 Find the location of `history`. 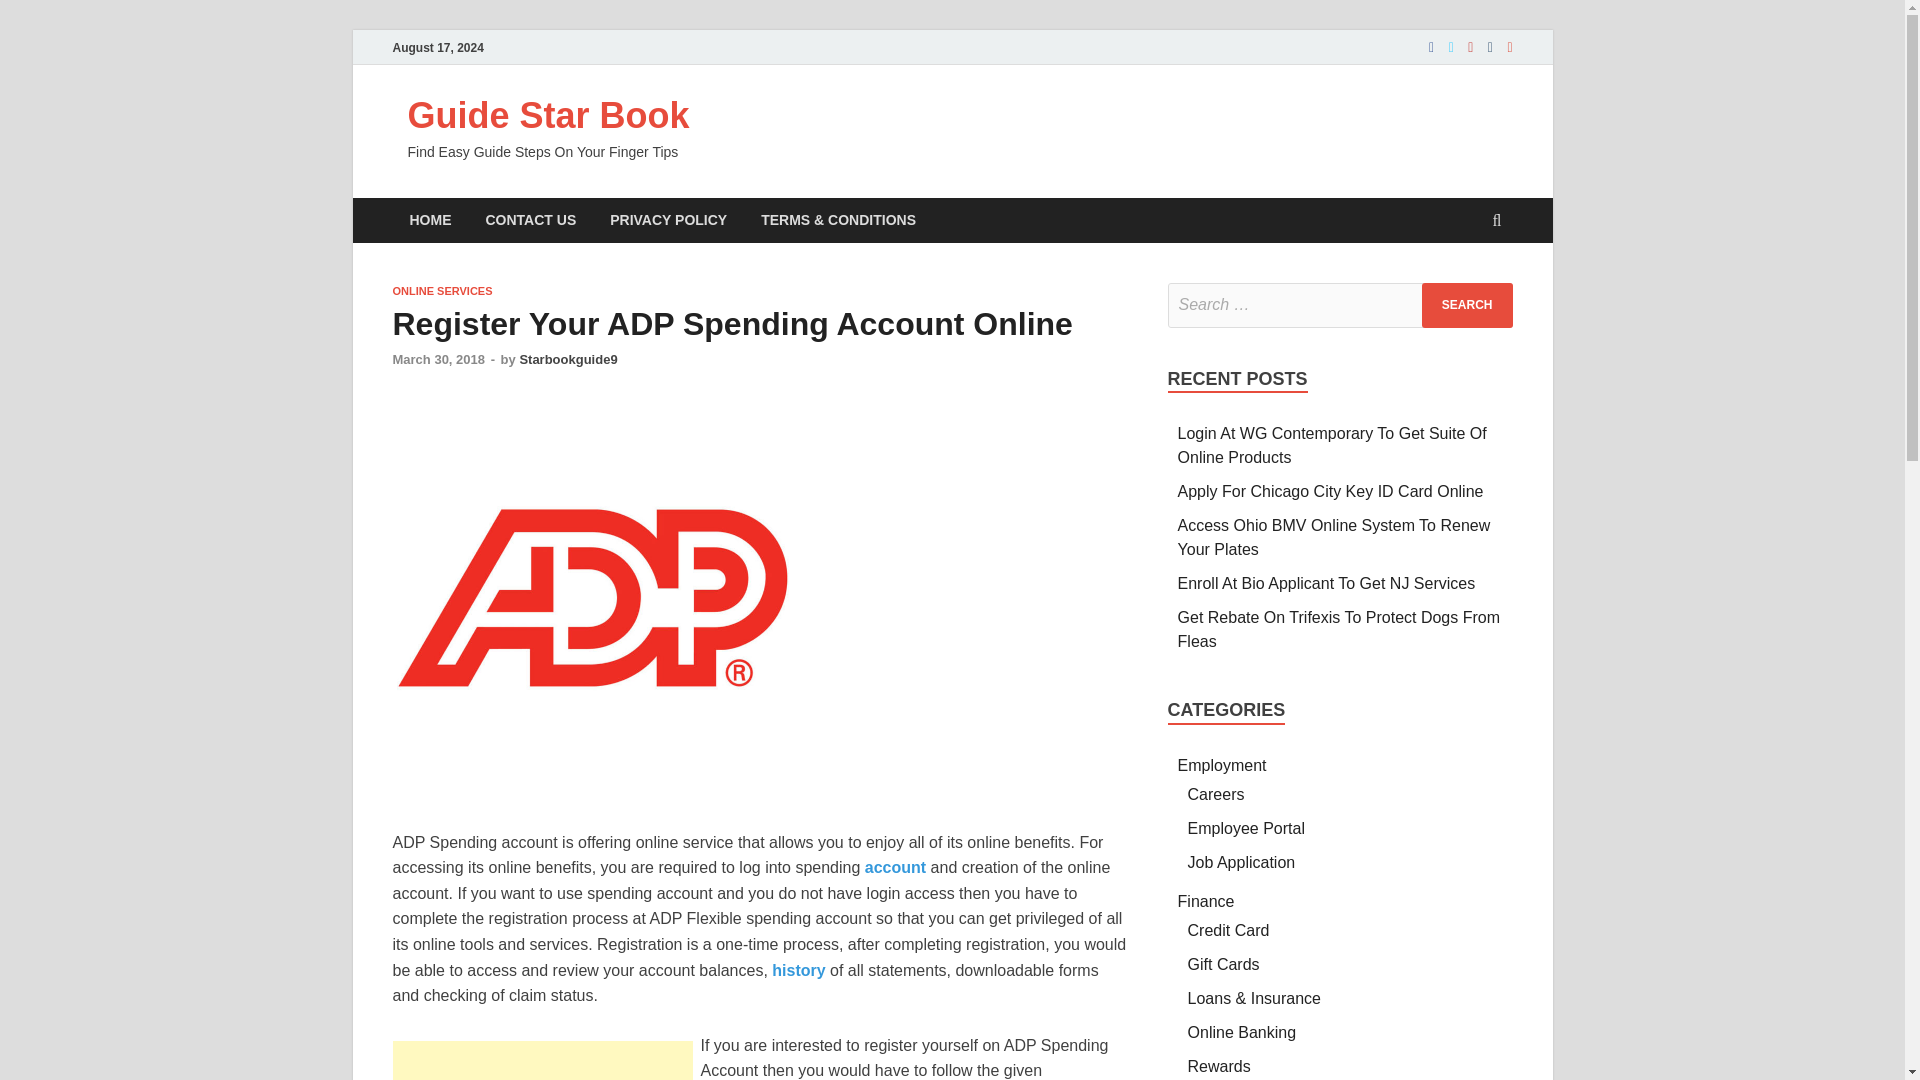

history is located at coordinates (798, 970).